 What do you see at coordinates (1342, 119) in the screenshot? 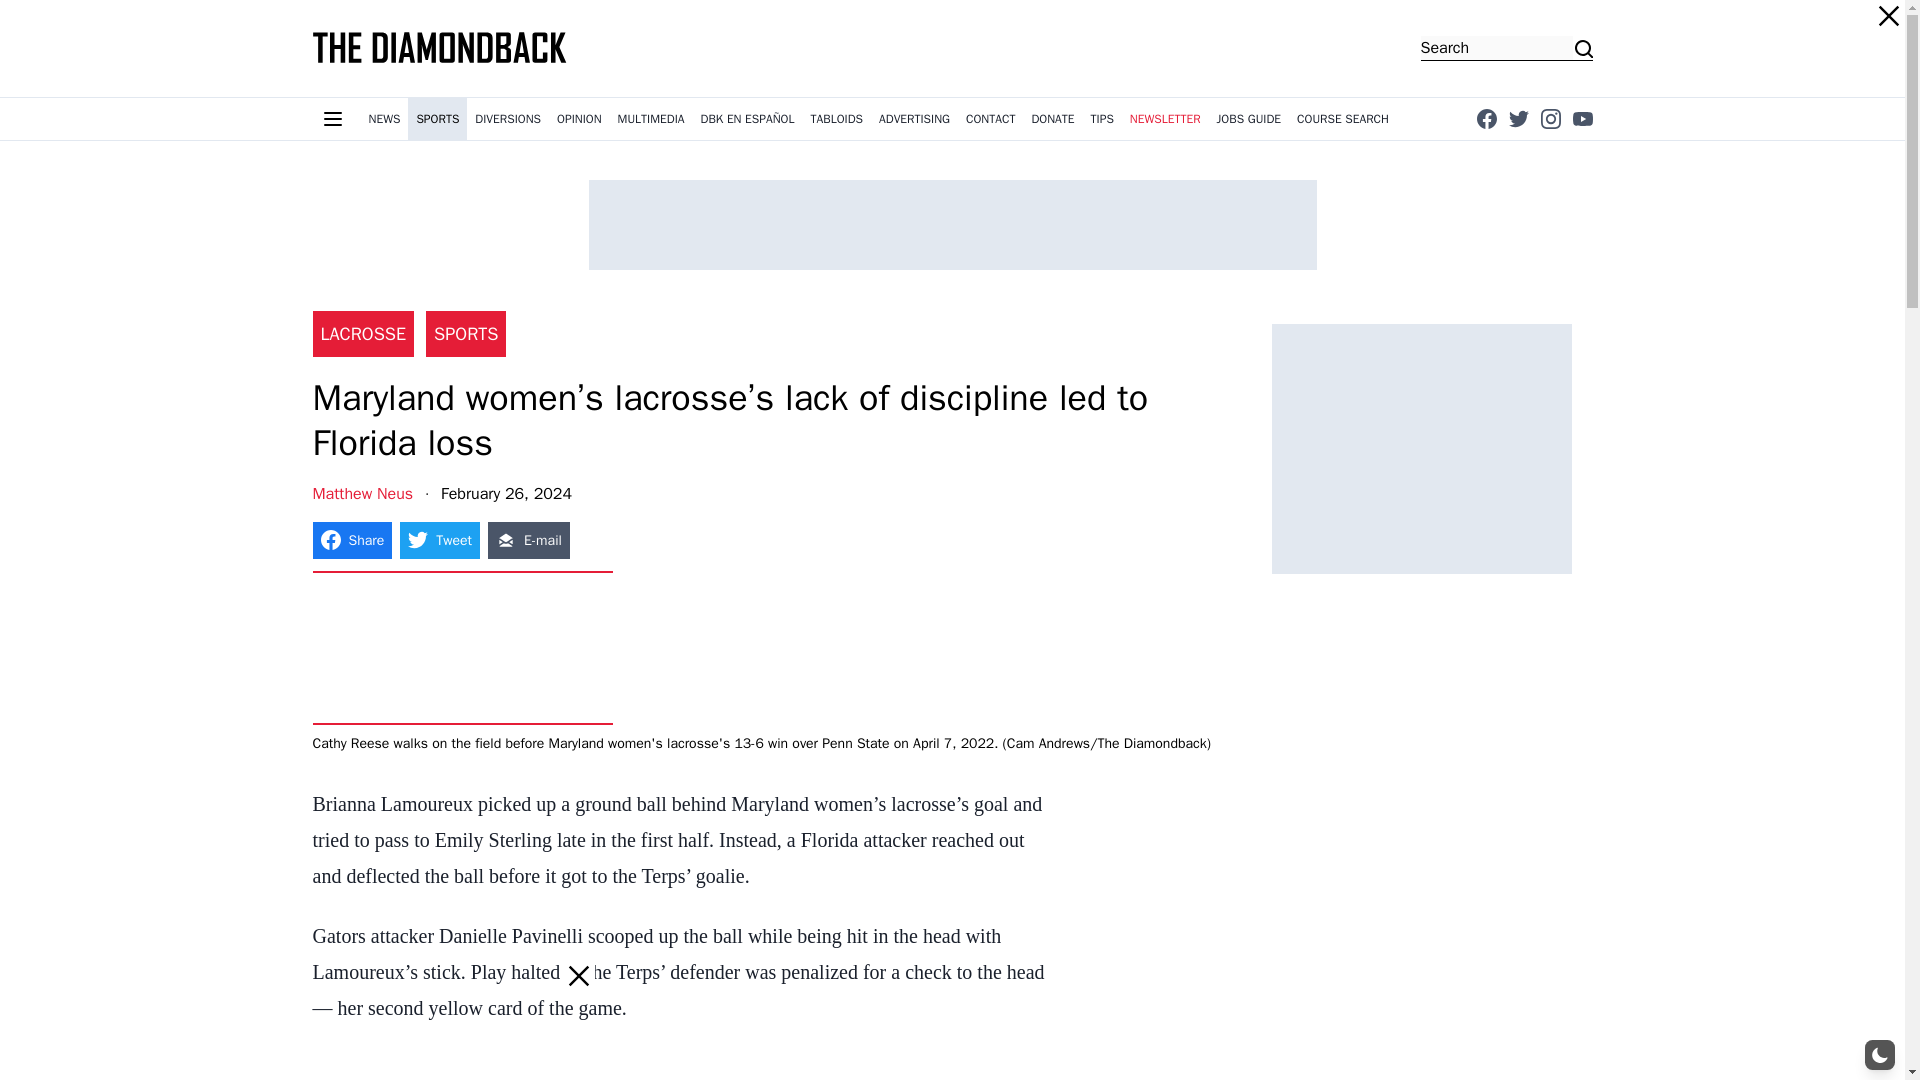
I see `COURSE SEARCH` at bounding box center [1342, 119].